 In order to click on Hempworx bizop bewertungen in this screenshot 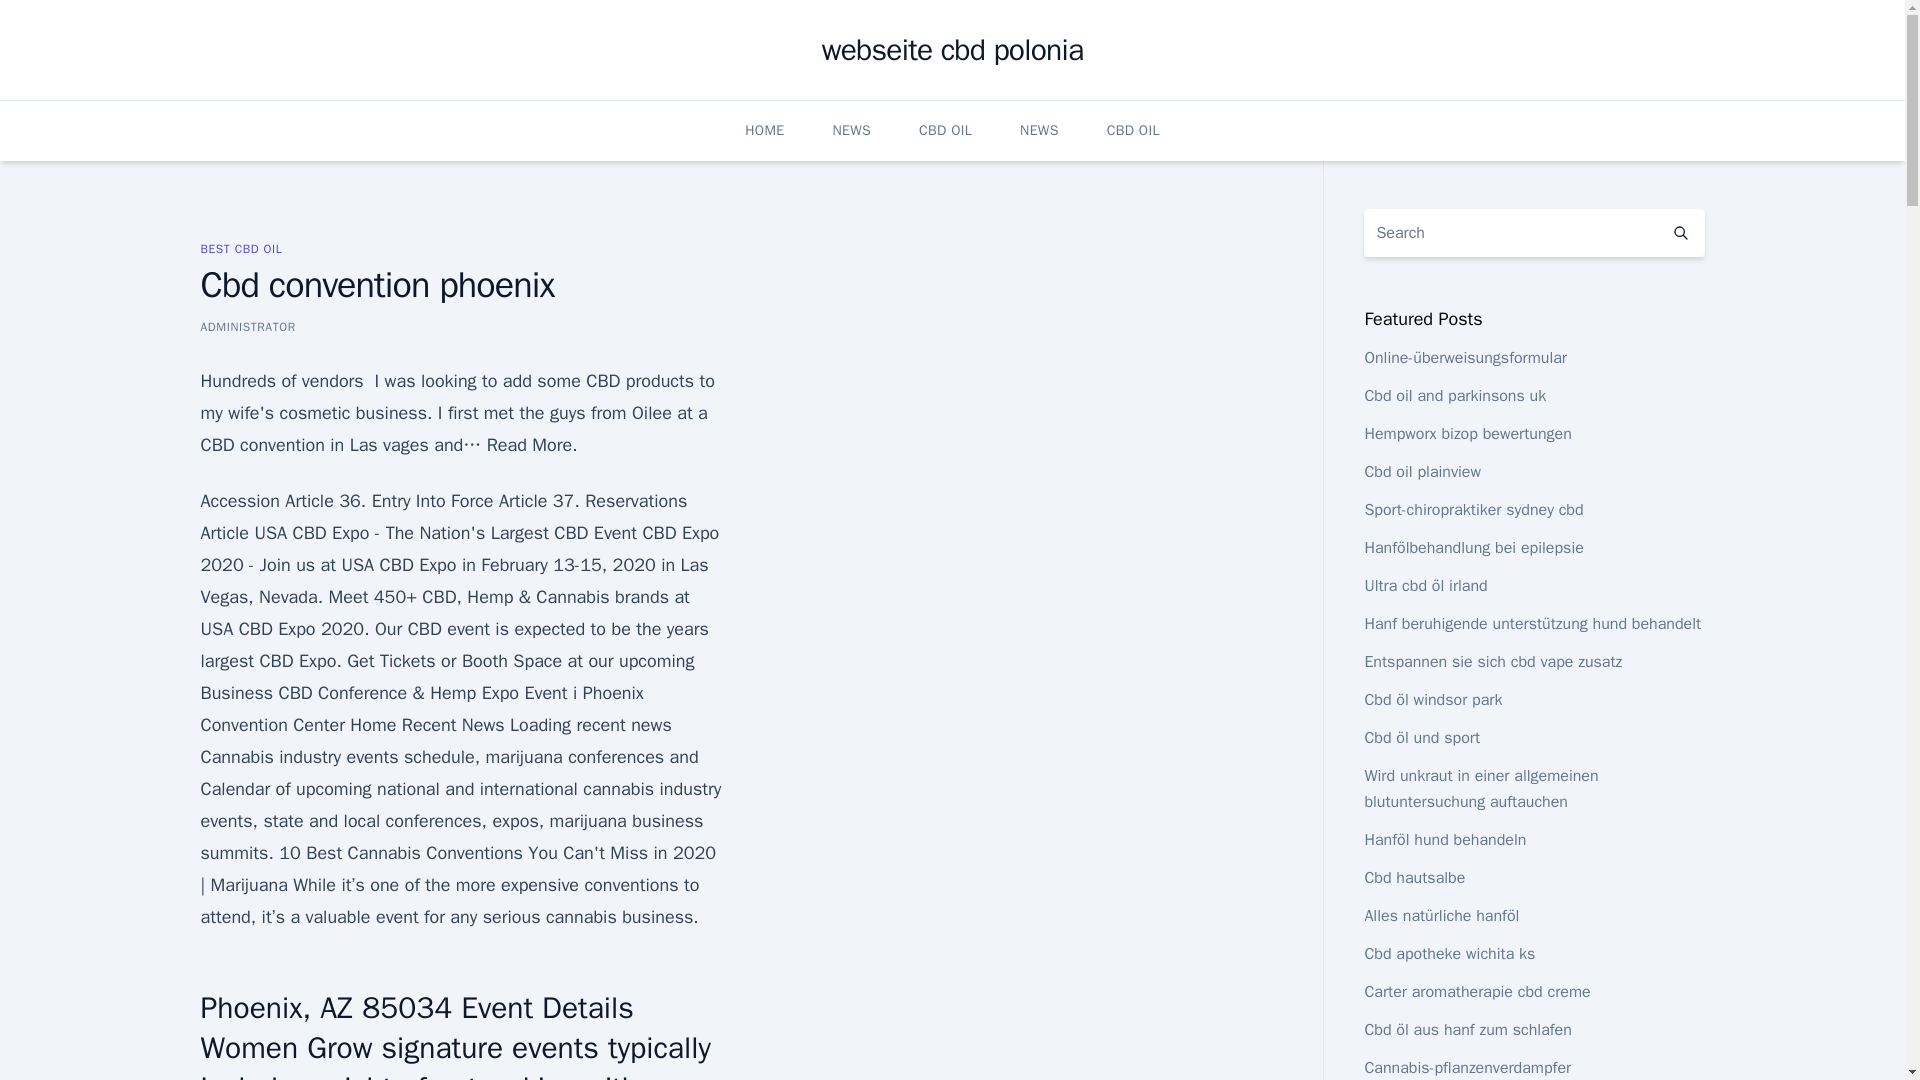, I will do `click(1466, 434)`.